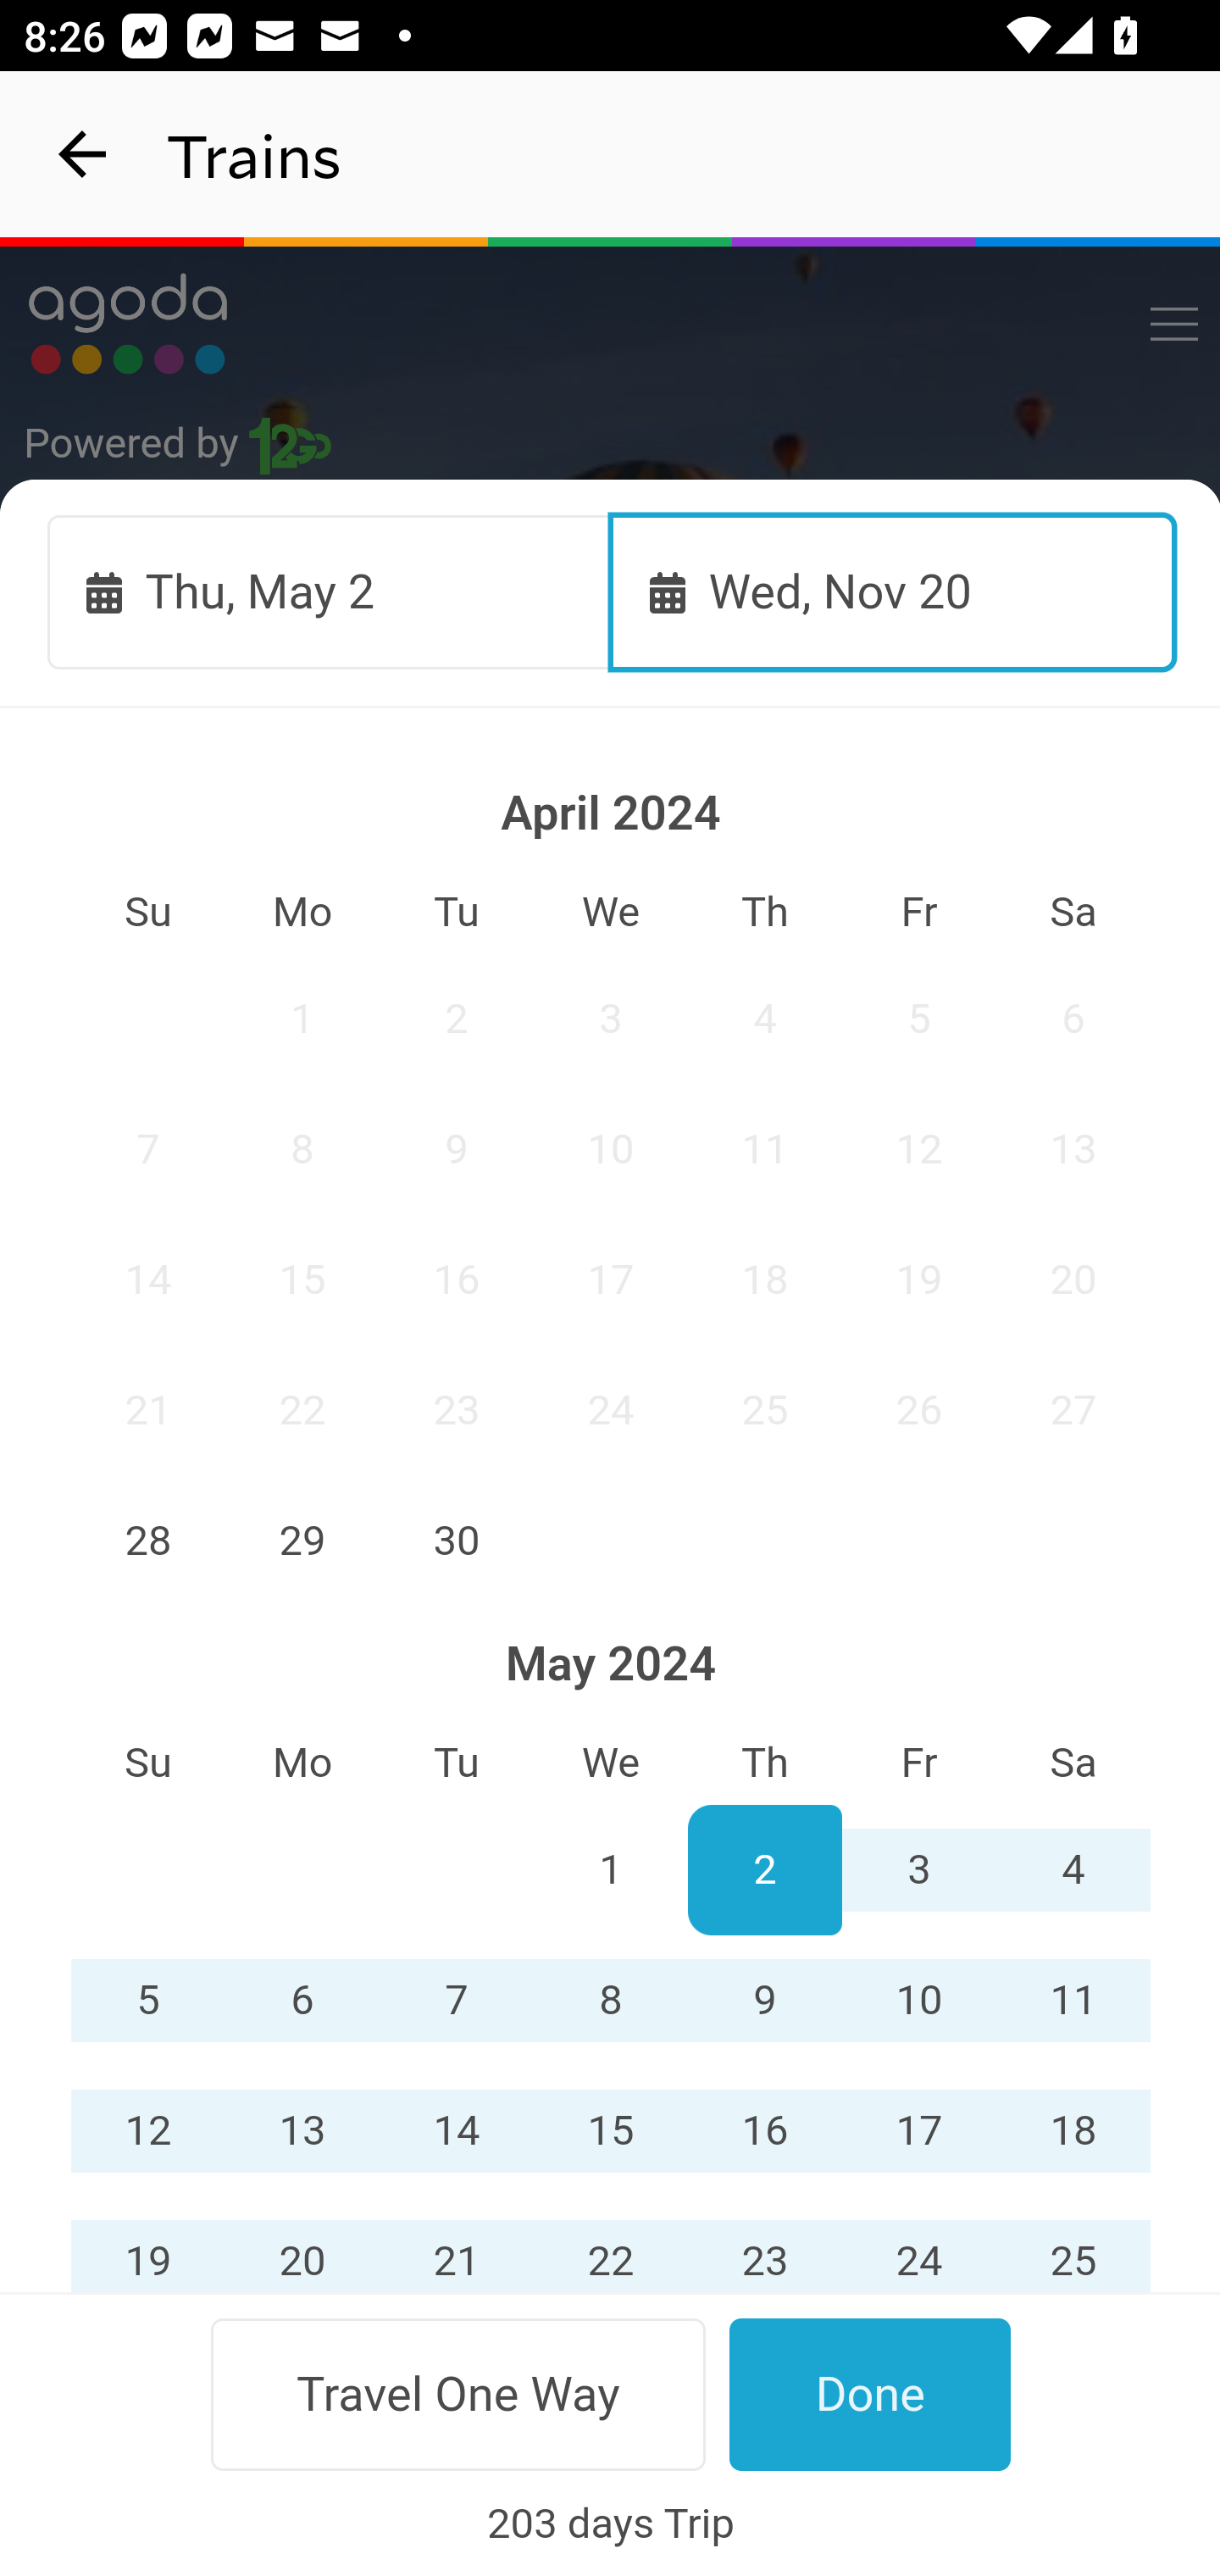 The width and height of the screenshot is (1220, 2576). Describe the element at coordinates (764, 1148) in the screenshot. I see `11` at that location.